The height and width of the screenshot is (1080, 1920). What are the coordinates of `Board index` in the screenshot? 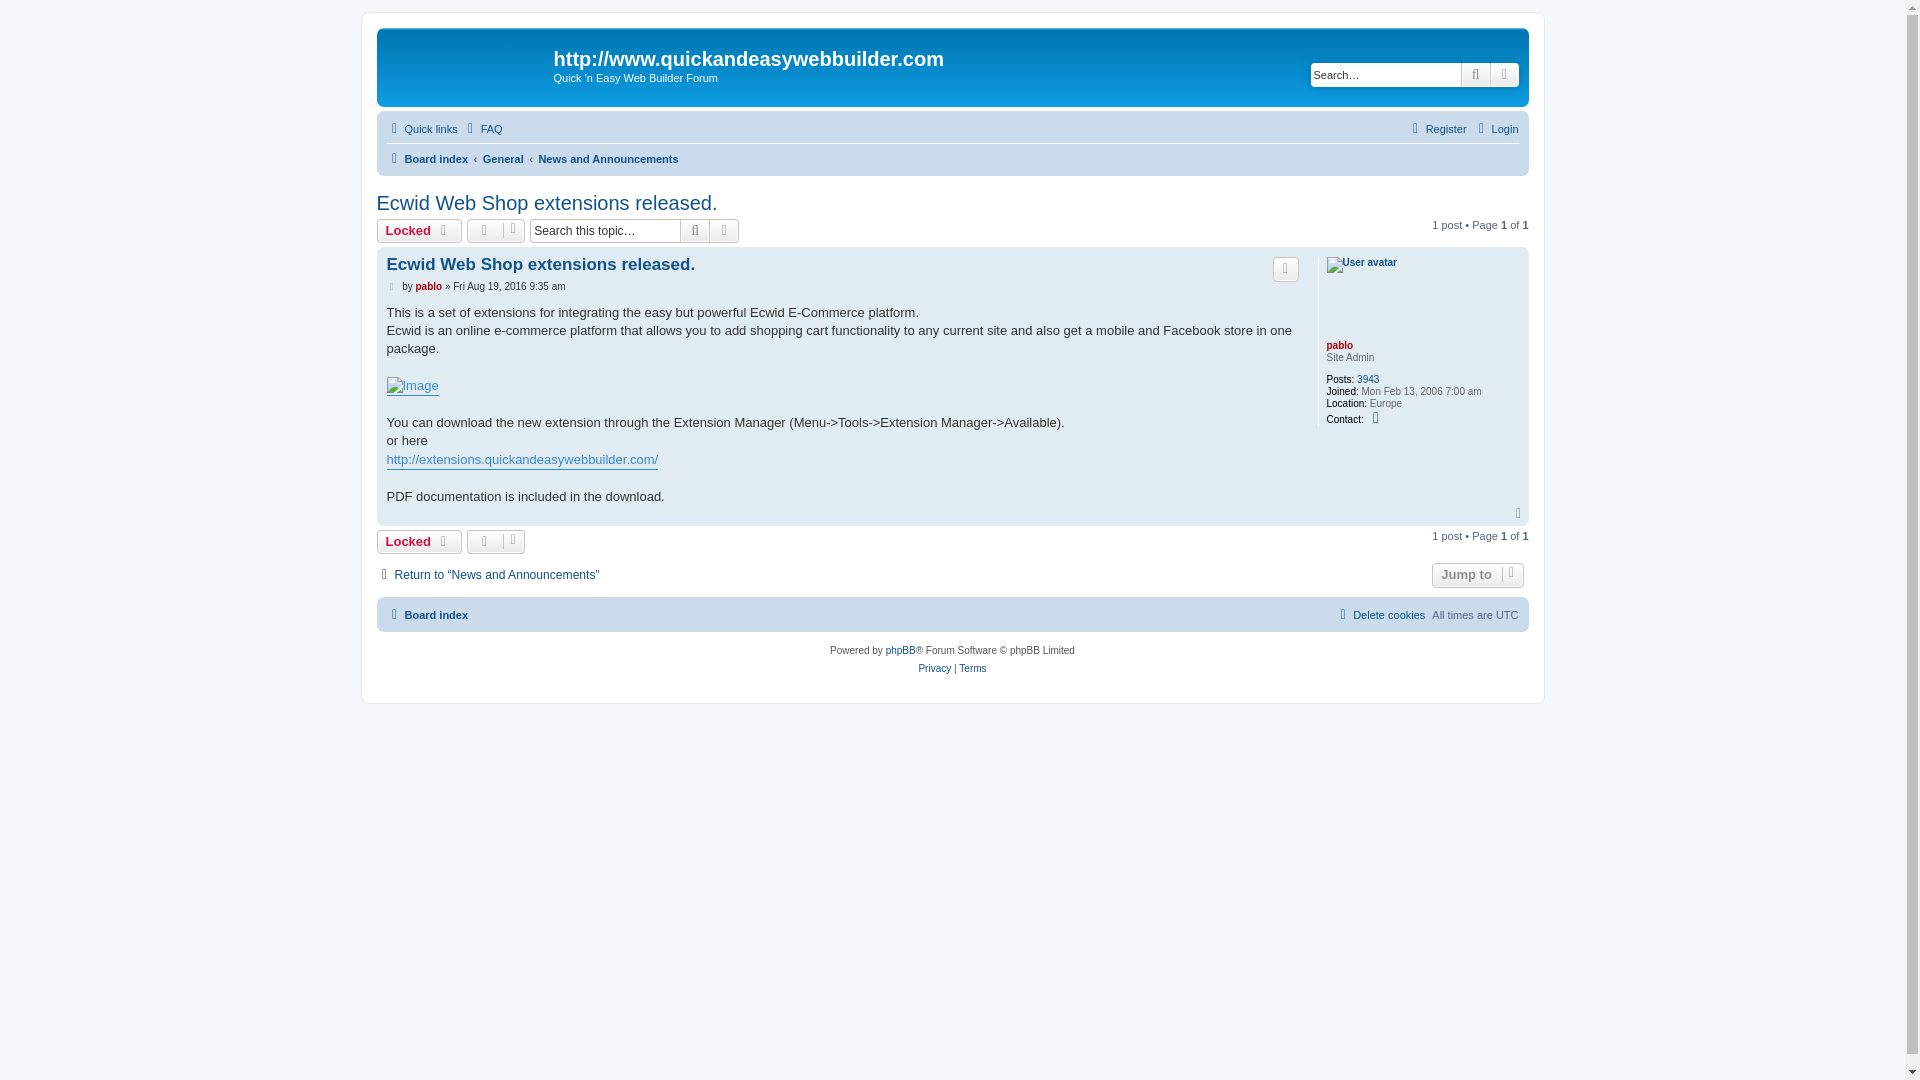 It's located at (426, 158).